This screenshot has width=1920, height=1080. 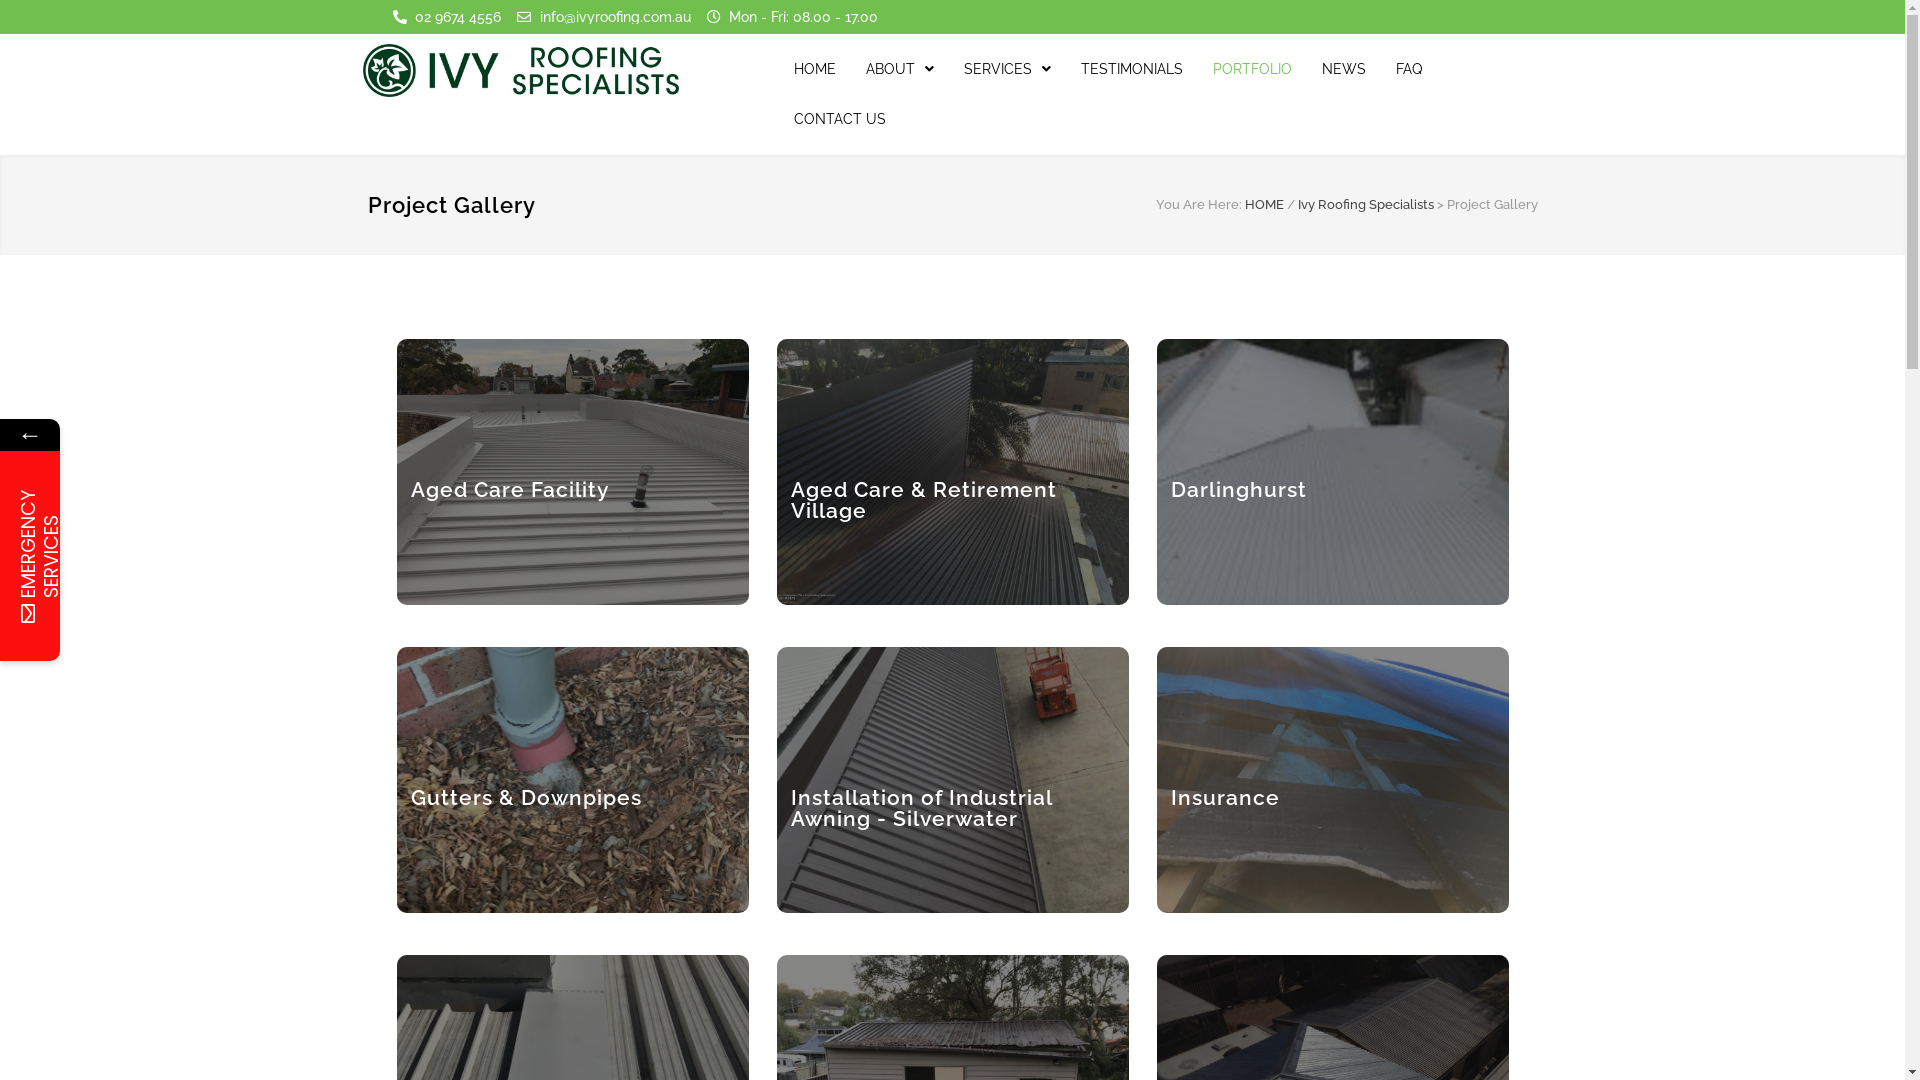 I want to click on PORTFOLIO, so click(x=1252, y=69).